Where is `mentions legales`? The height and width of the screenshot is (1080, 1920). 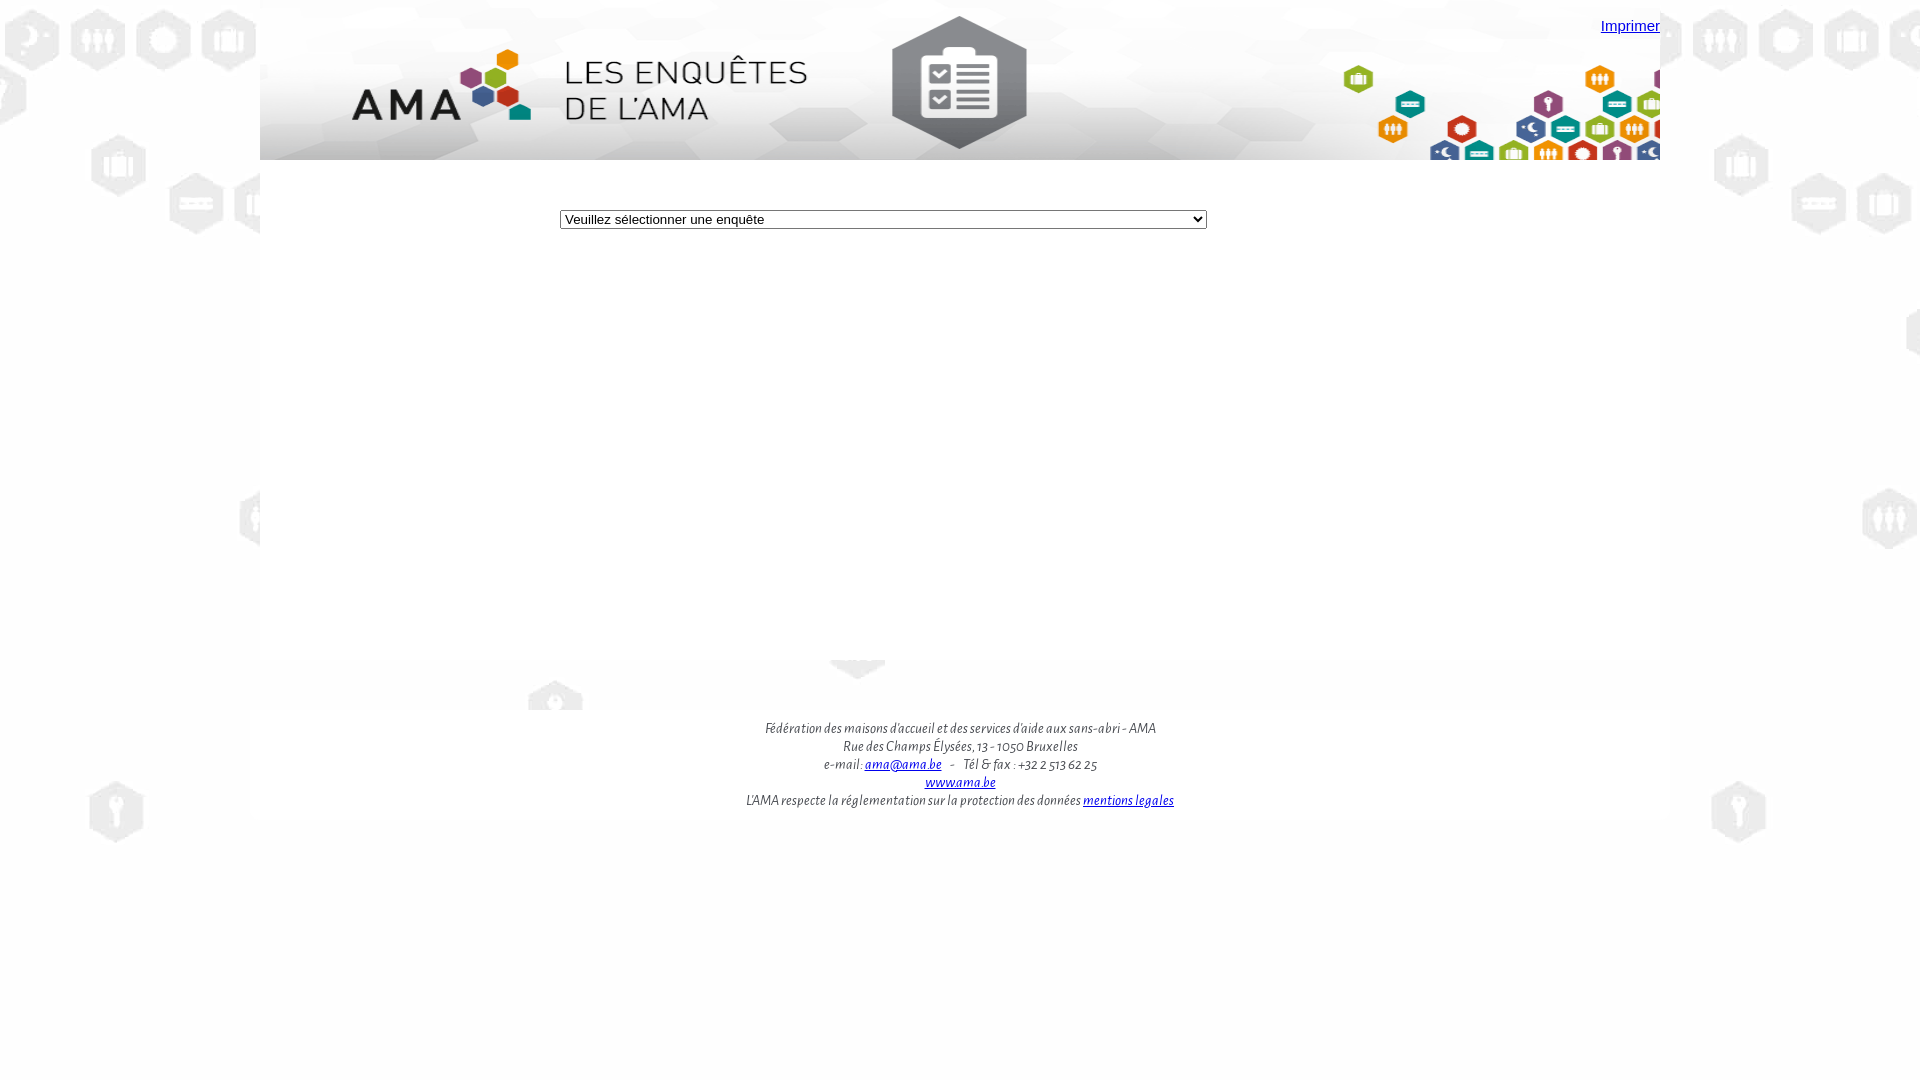
mentions legales is located at coordinates (1128, 800).